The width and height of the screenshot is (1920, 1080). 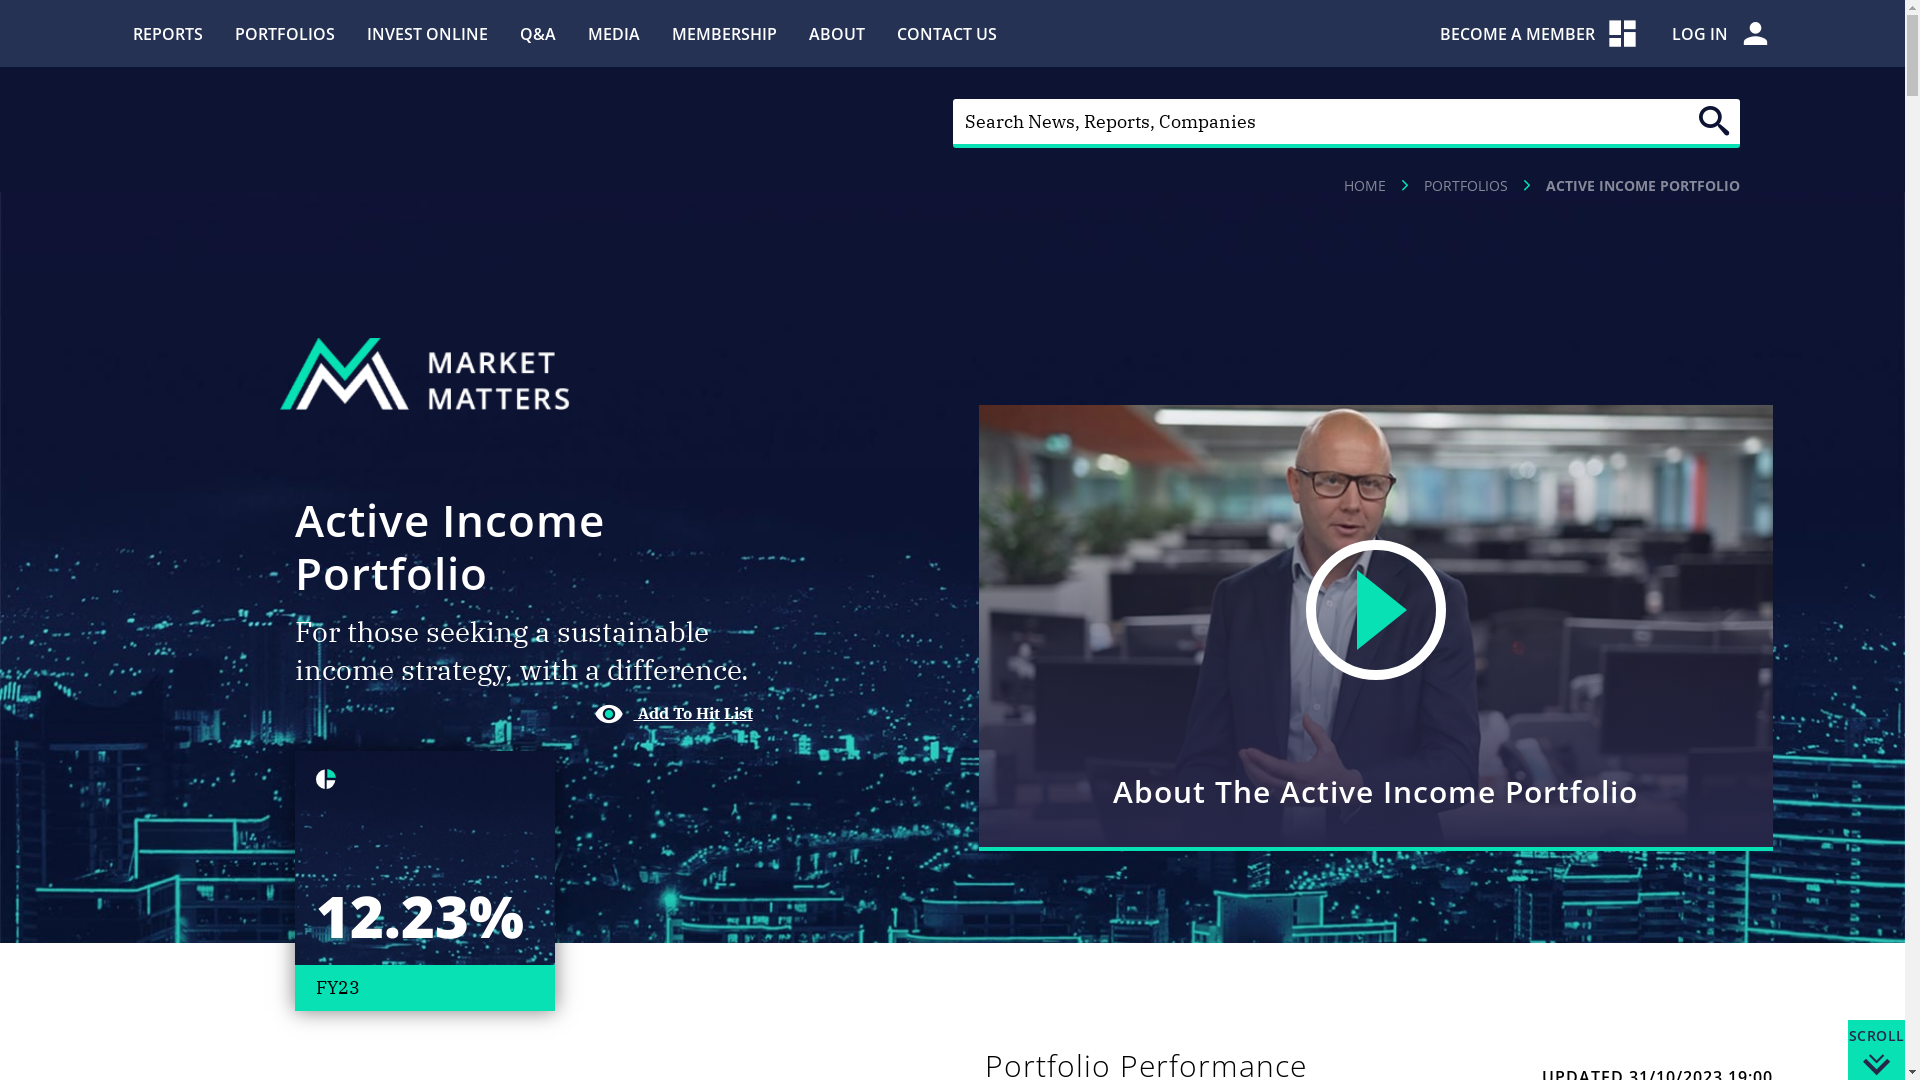 What do you see at coordinates (1365, 186) in the screenshot?
I see `HOME` at bounding box center [1365, 186].